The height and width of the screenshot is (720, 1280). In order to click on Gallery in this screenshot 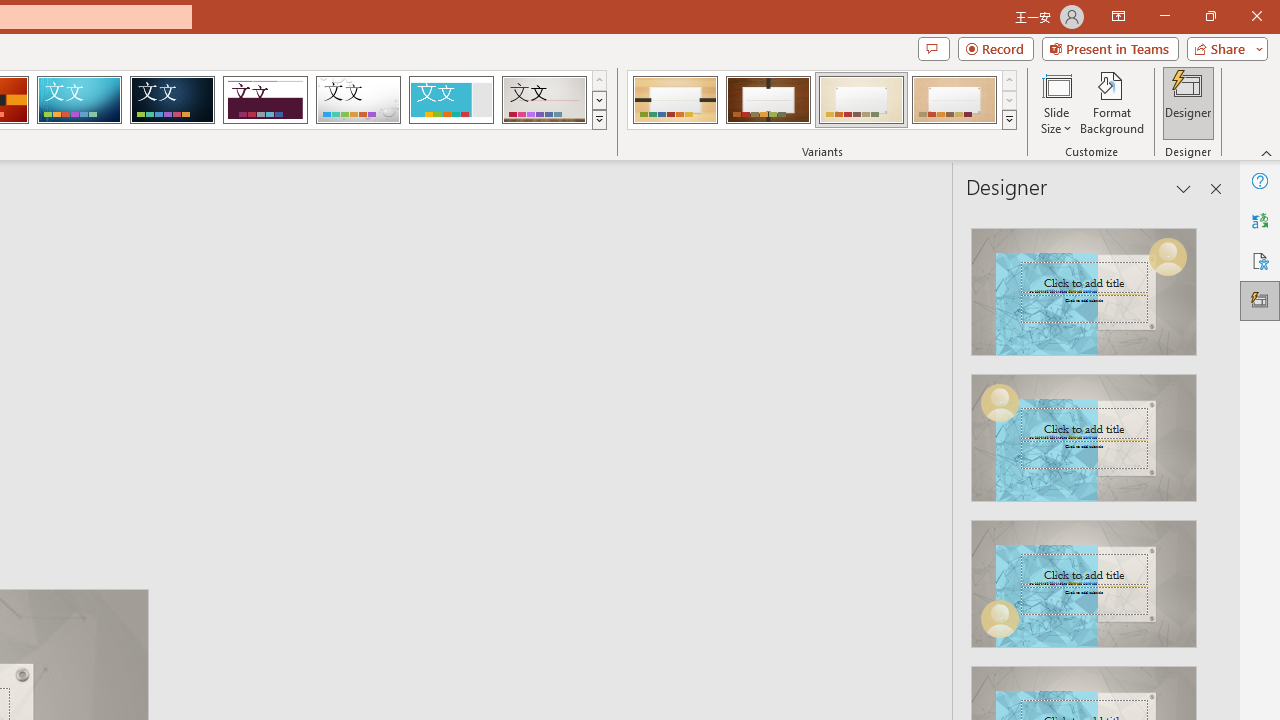, I will do `click(544, 100)`.